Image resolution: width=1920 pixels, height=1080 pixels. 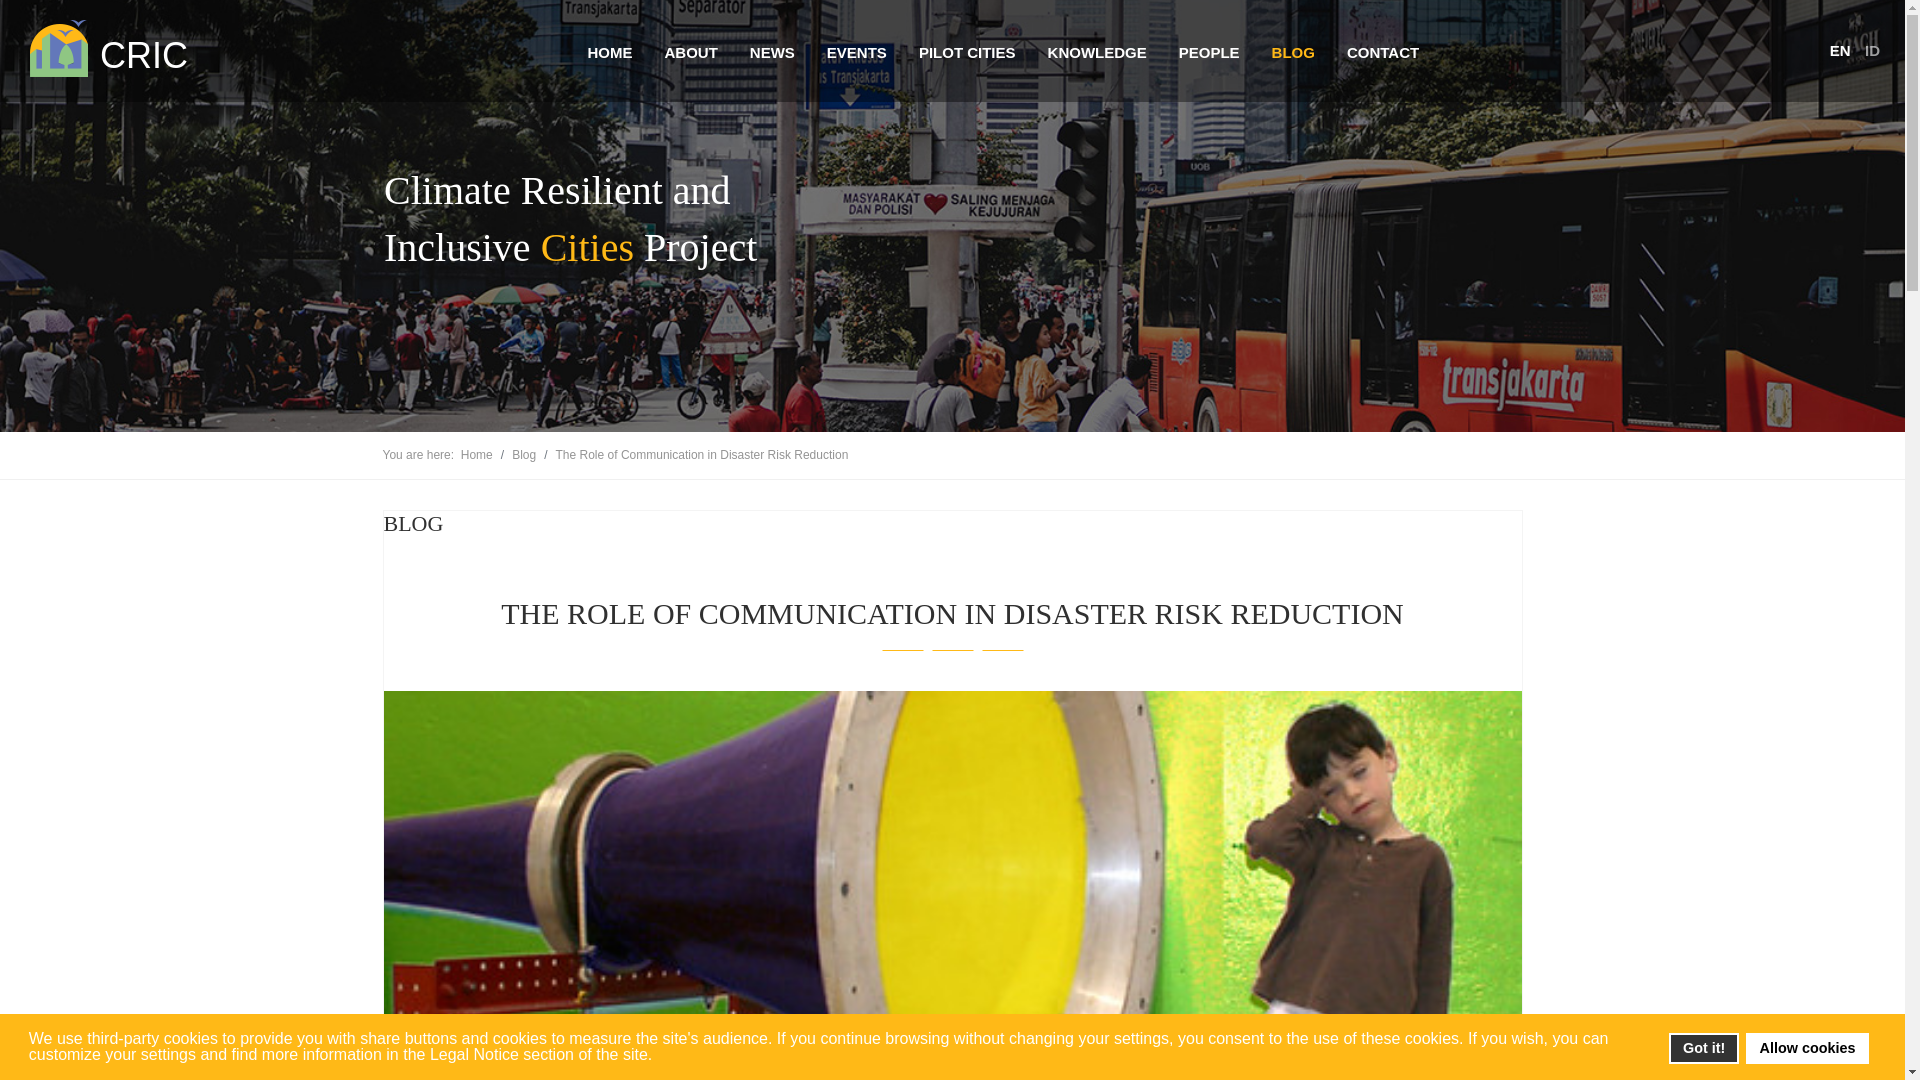 I want to click on PILOT CITIES, so click(x=966, y=52).